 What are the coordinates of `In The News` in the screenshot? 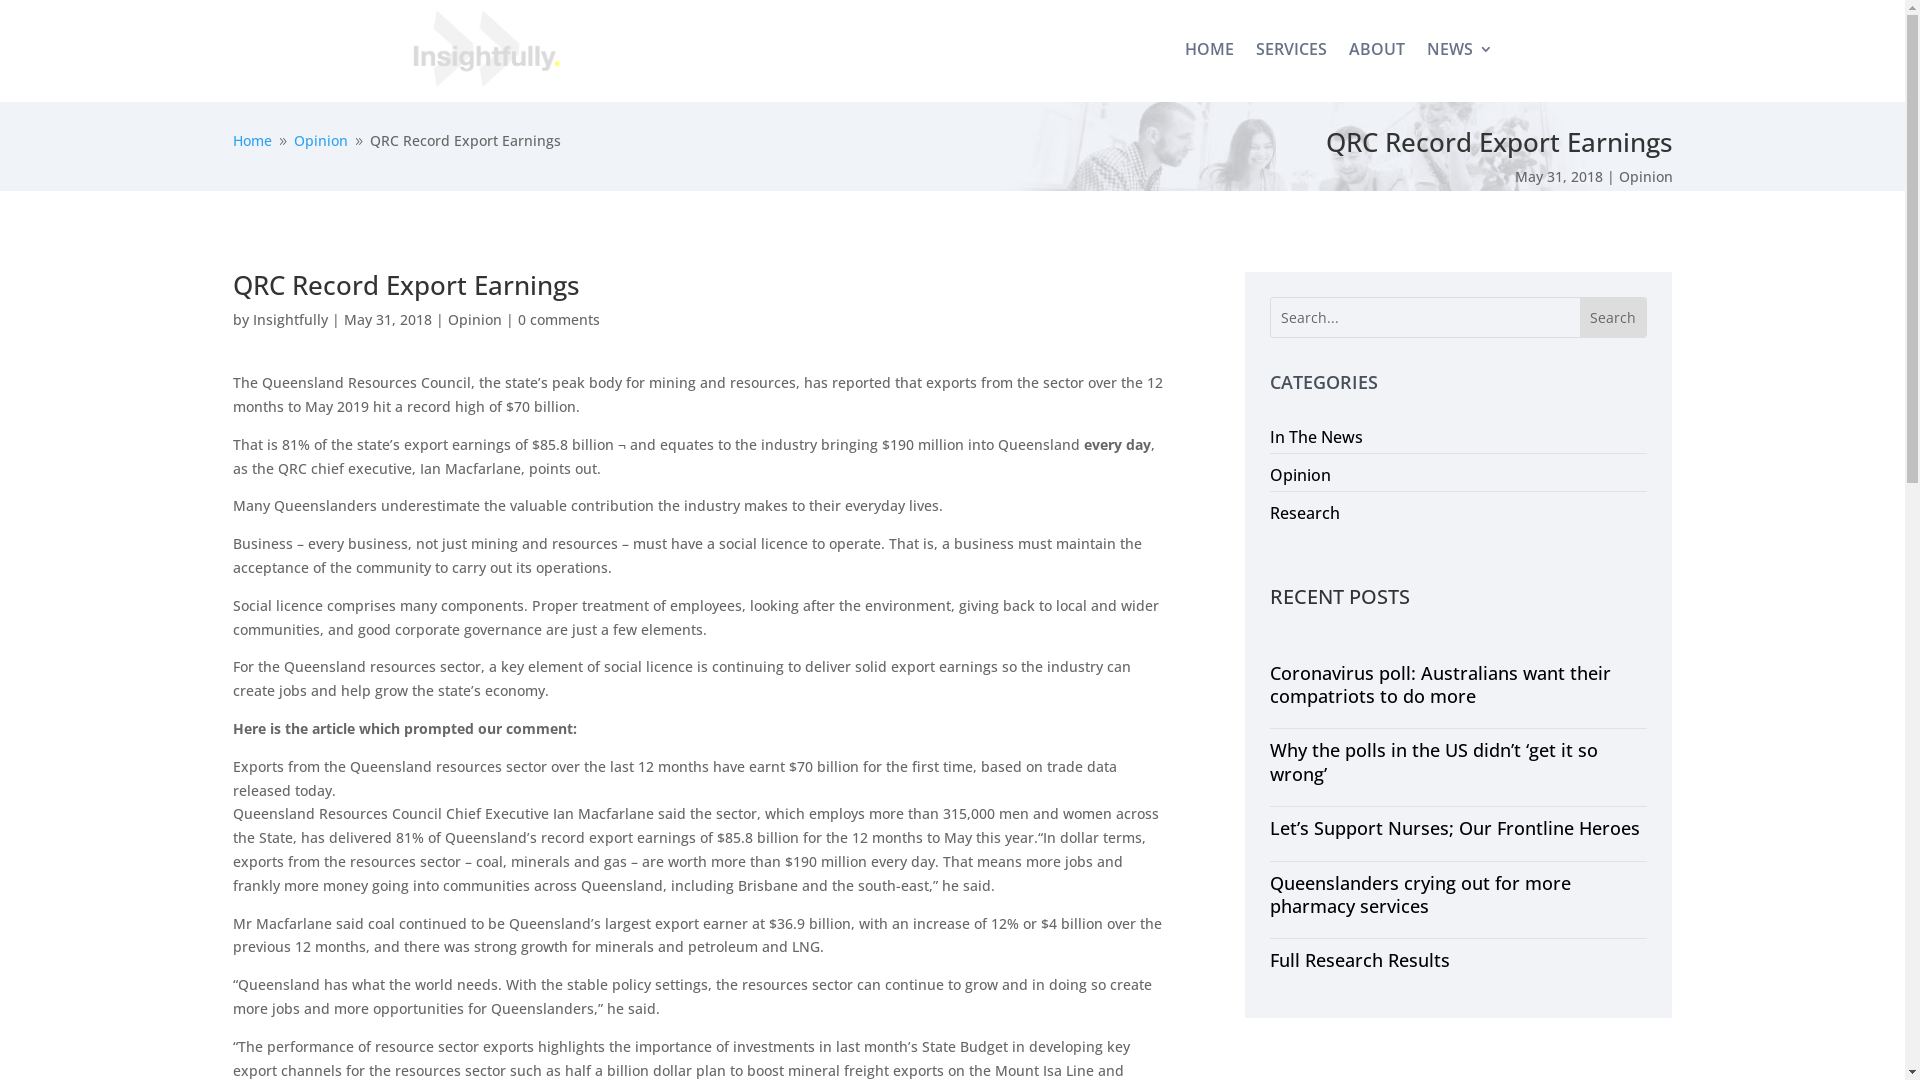 It's located at (1316, 437).